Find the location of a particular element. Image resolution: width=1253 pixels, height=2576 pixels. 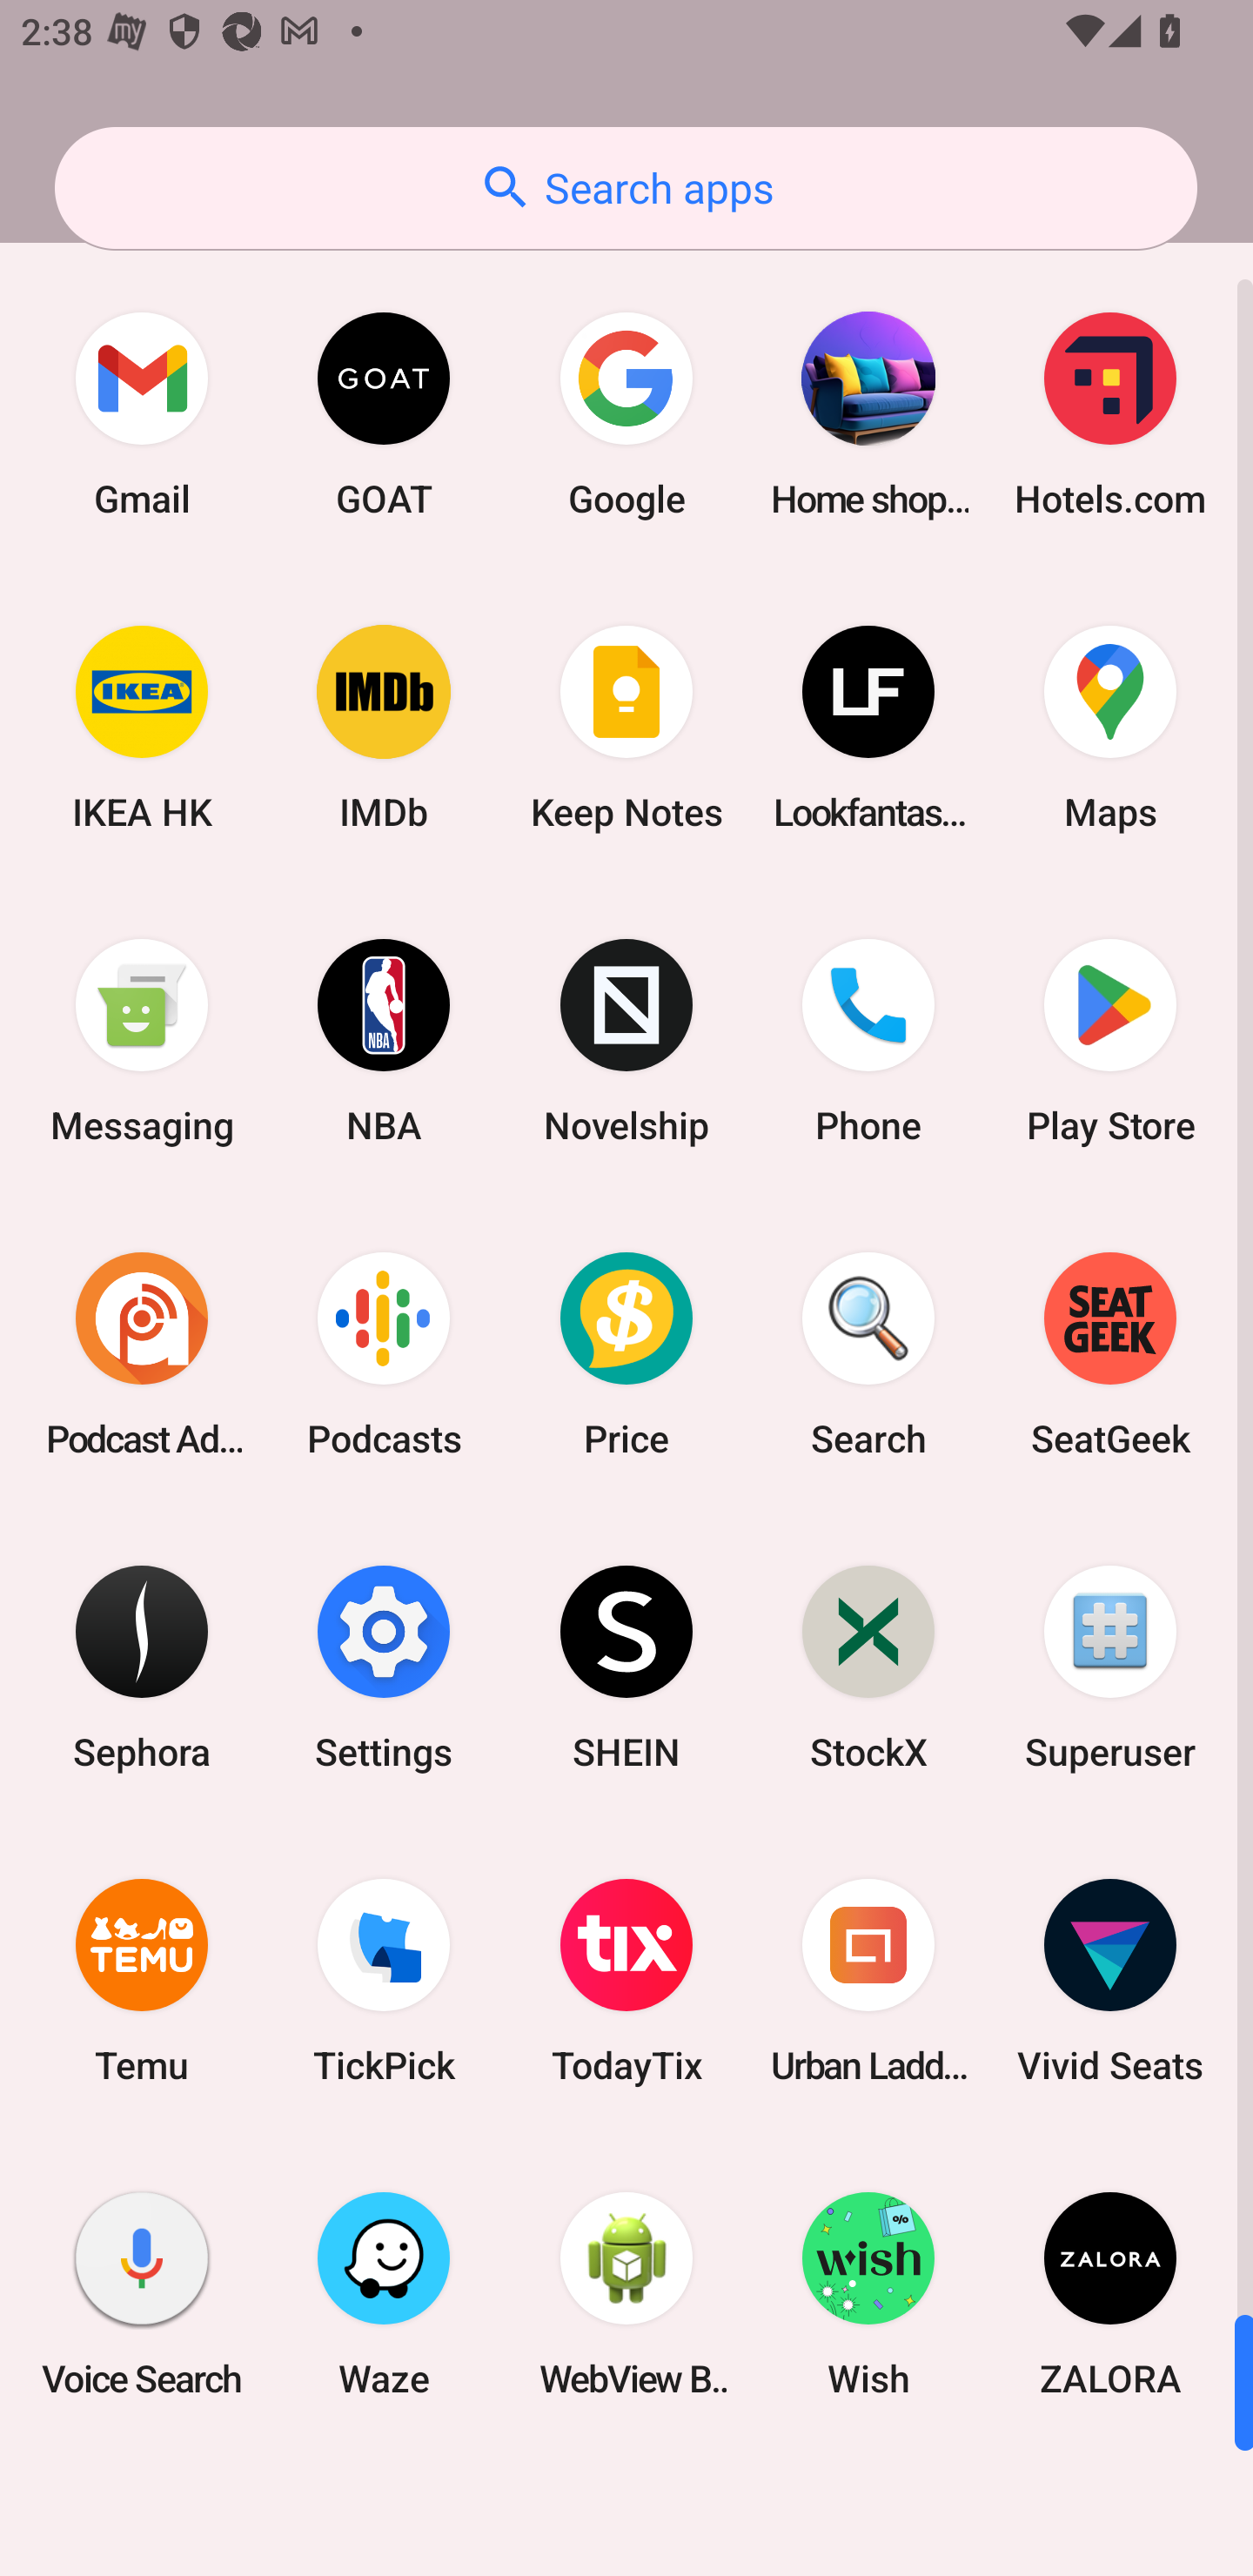

Podcasts is located at coordinates (384, 1353).